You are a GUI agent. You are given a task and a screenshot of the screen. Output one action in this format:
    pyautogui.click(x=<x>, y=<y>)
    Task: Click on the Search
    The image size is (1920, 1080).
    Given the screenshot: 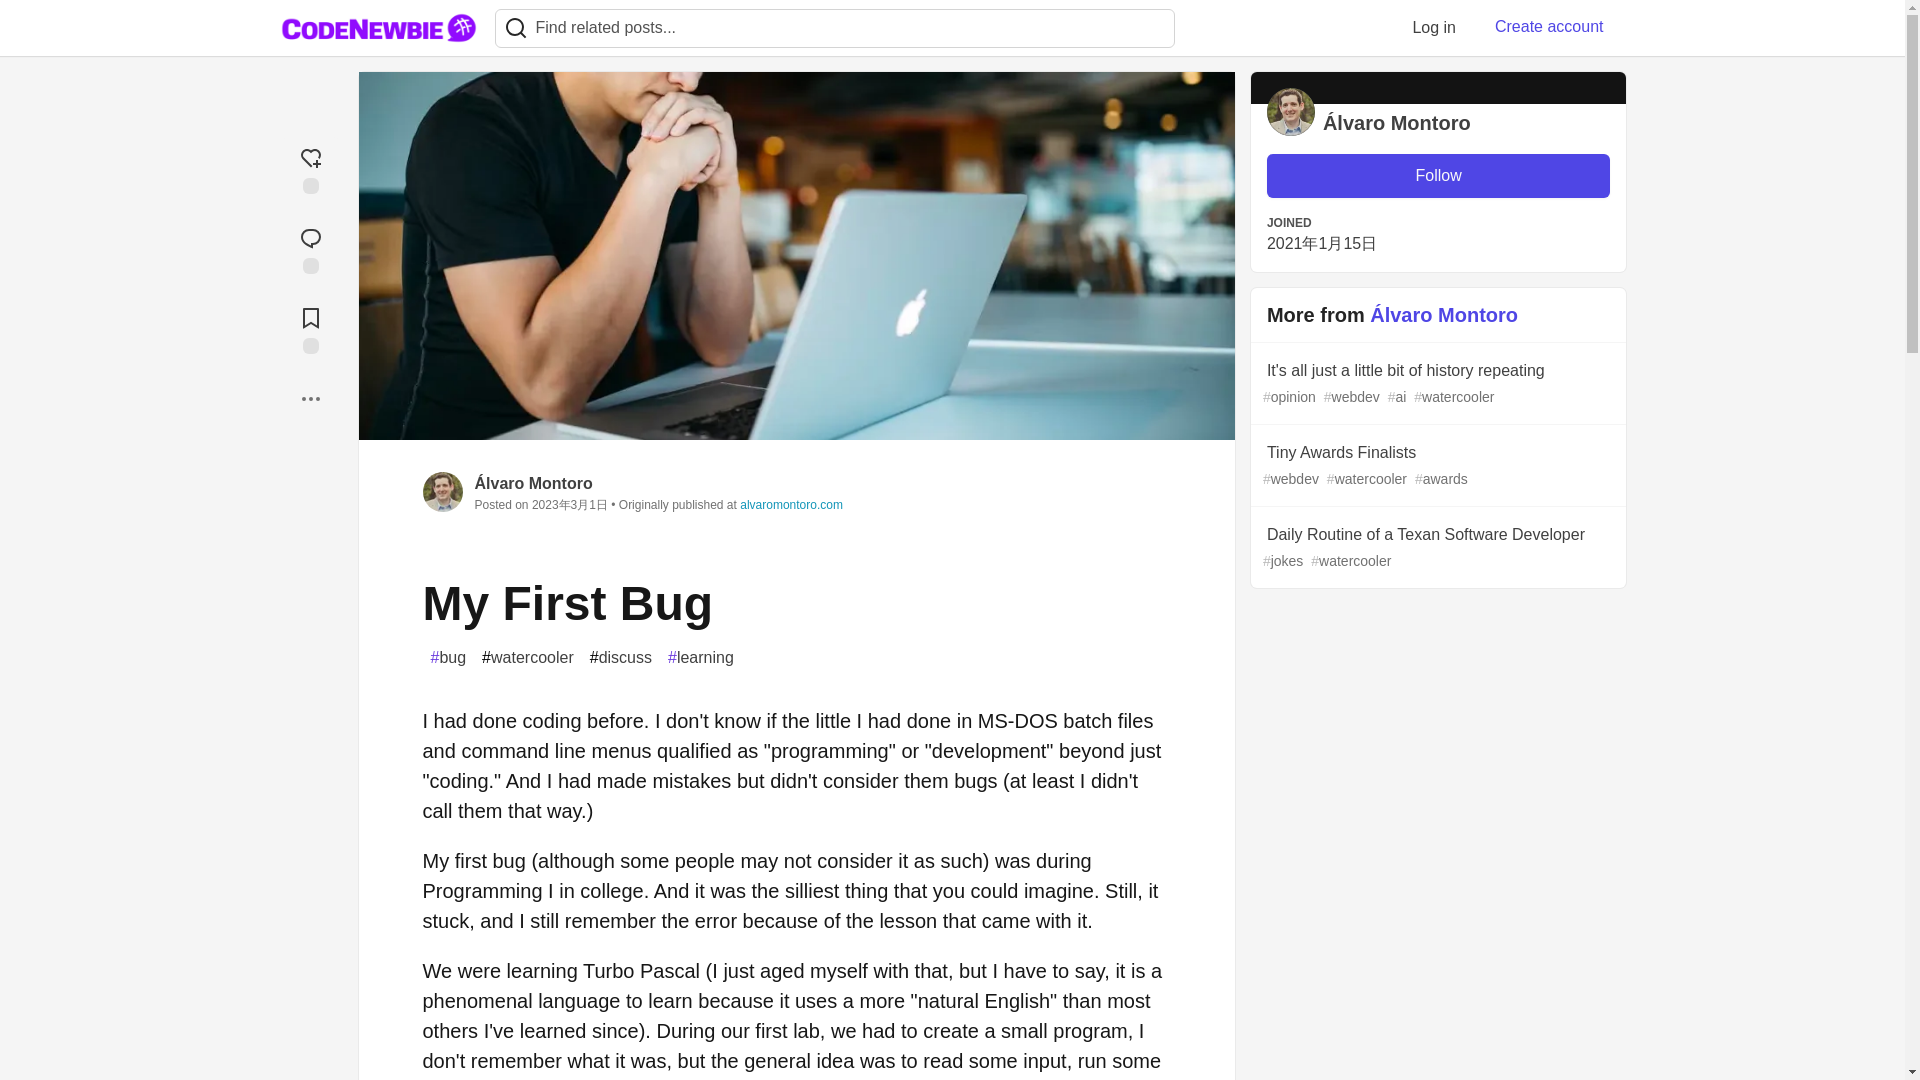 What is the action you would take?
    pyautogui.click(x=515, y=28)
    